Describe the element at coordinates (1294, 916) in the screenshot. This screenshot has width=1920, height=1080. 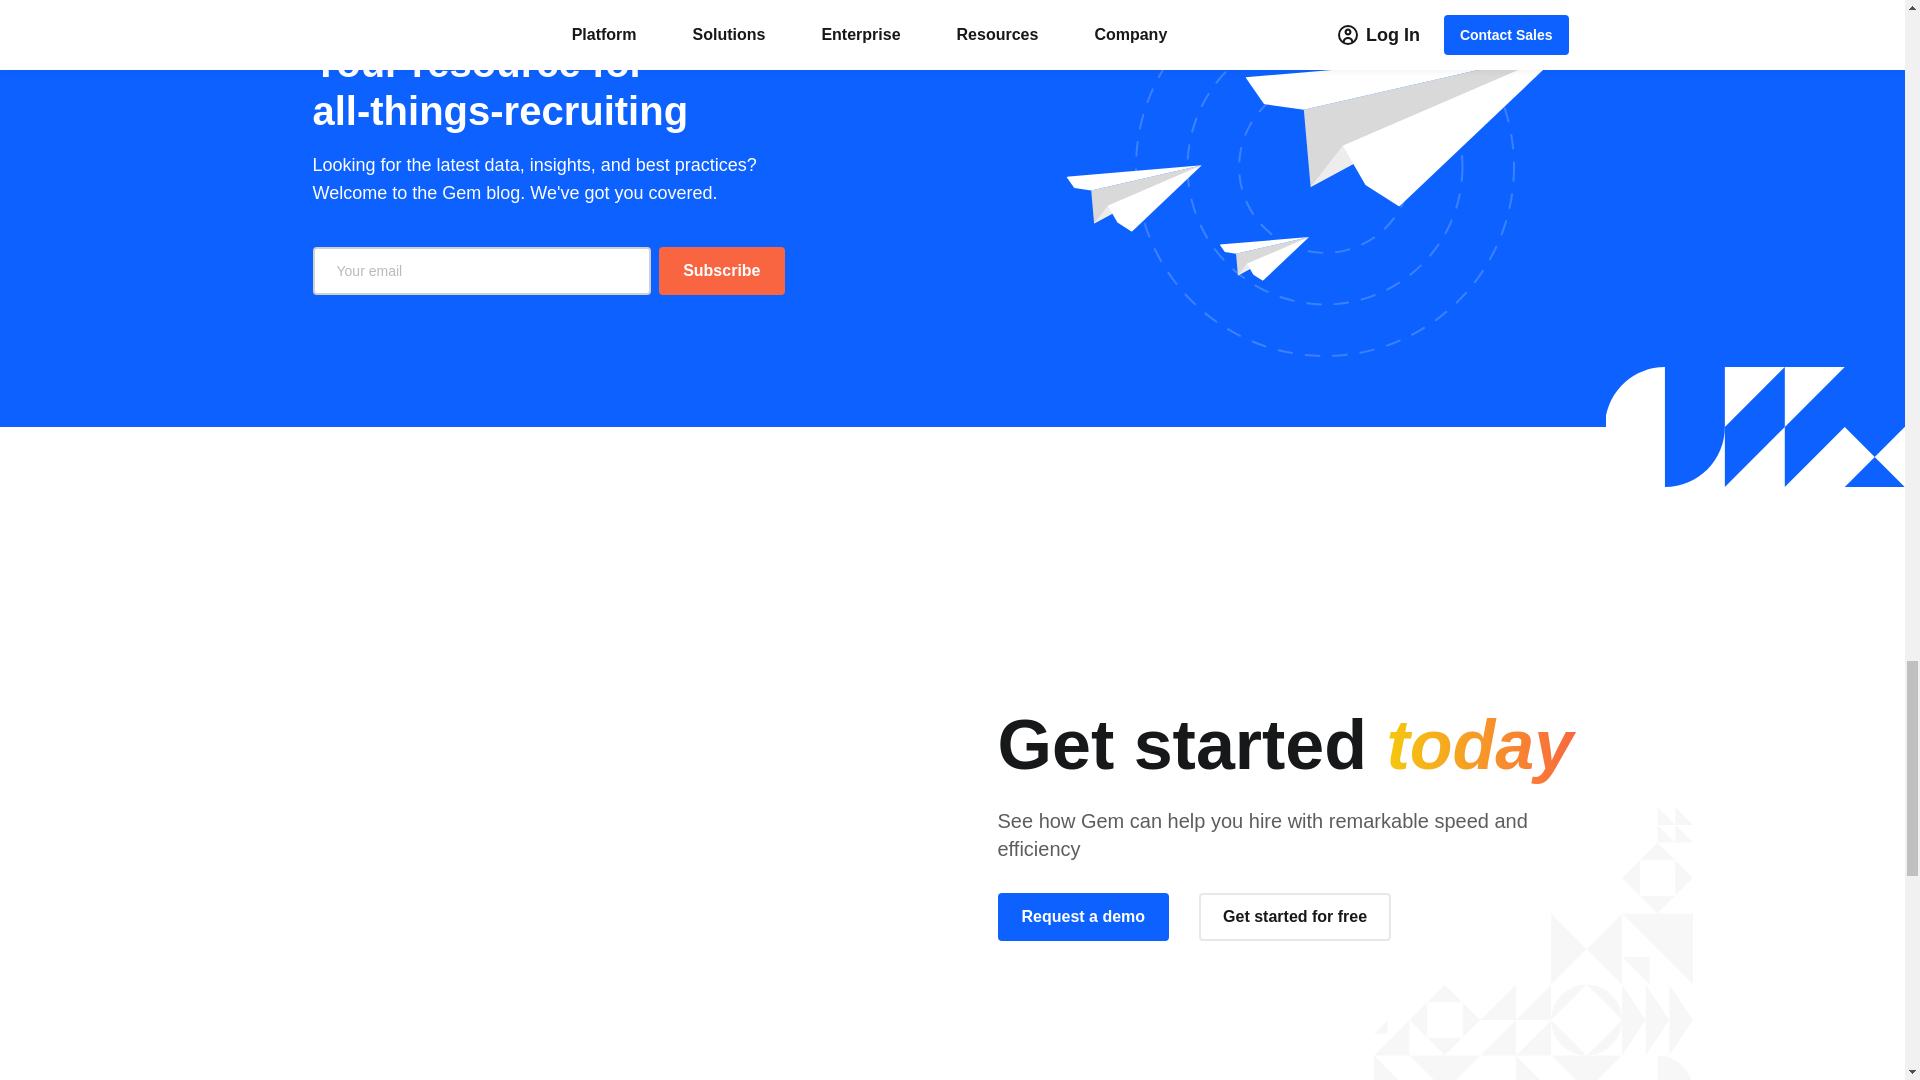
I see `Get started for free` at that location.